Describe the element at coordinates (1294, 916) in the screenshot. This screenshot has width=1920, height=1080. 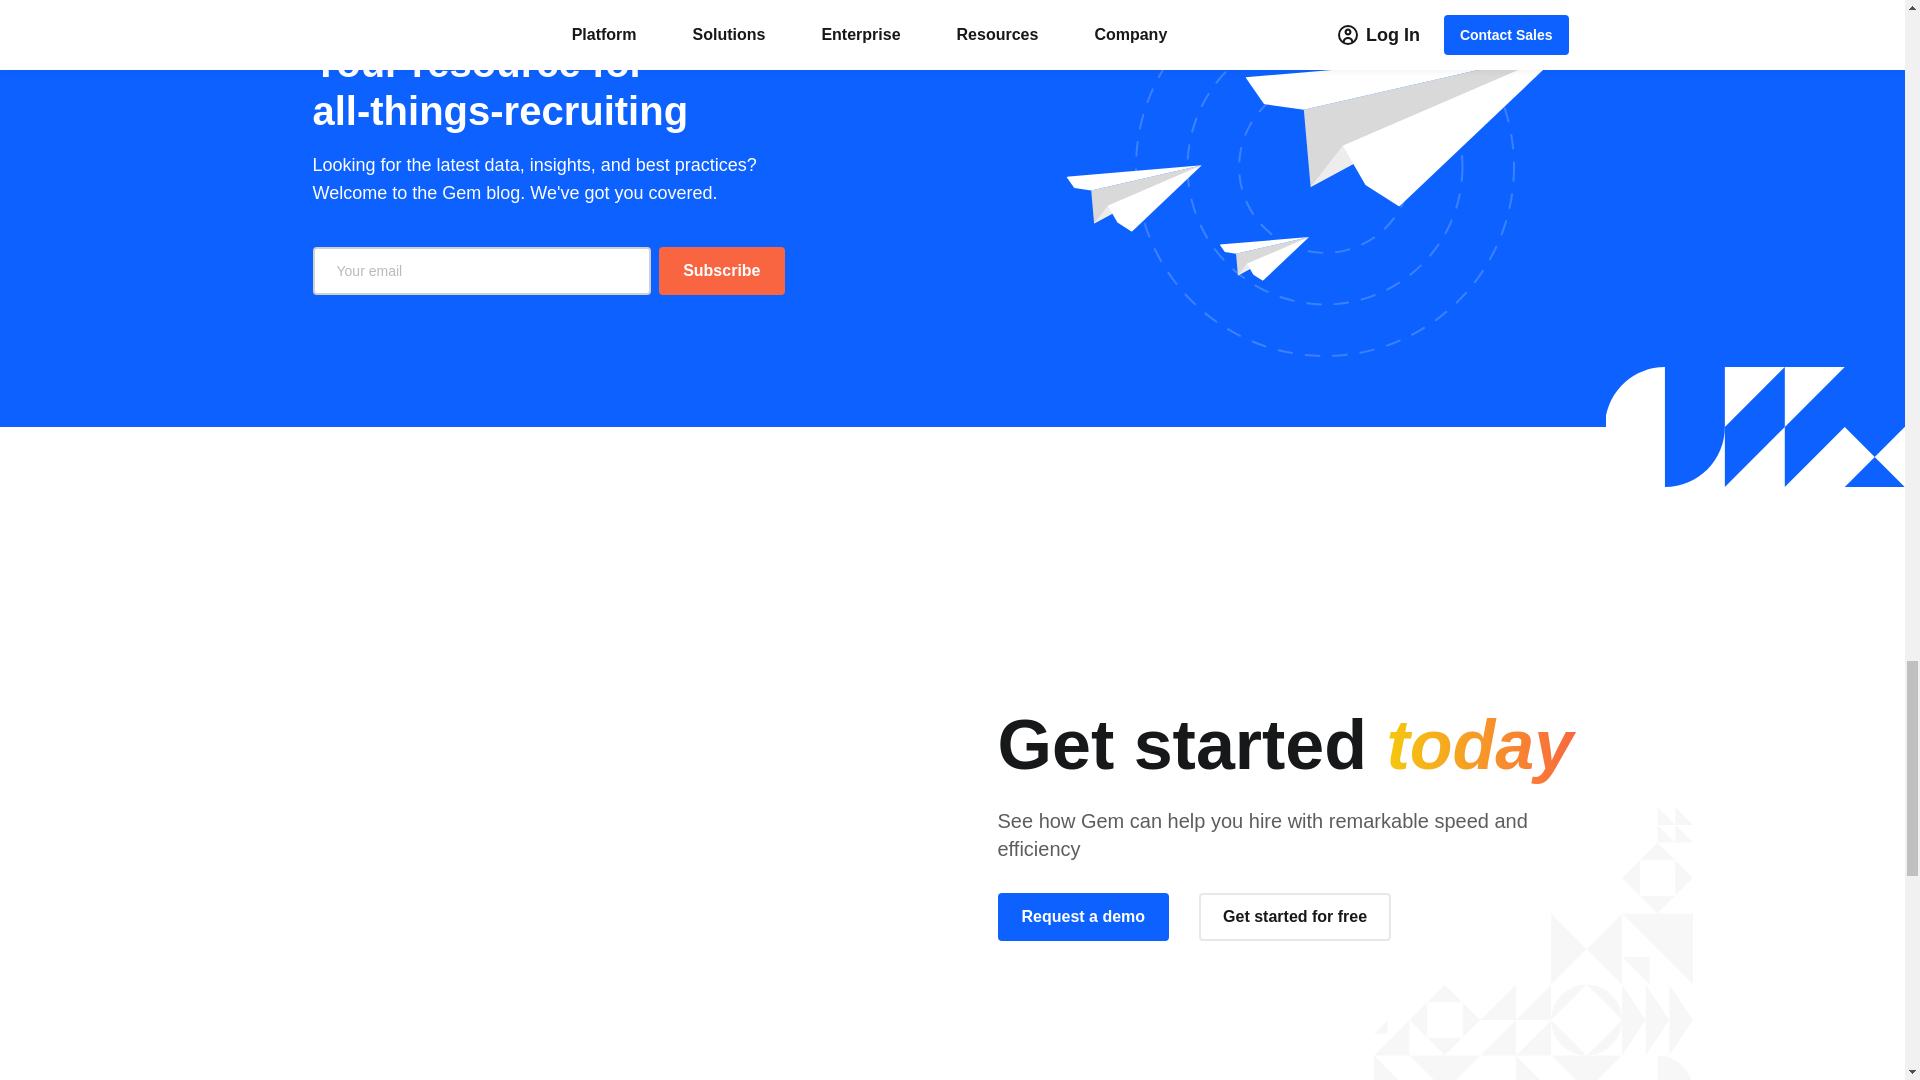
I see `Get started for free` at that location.